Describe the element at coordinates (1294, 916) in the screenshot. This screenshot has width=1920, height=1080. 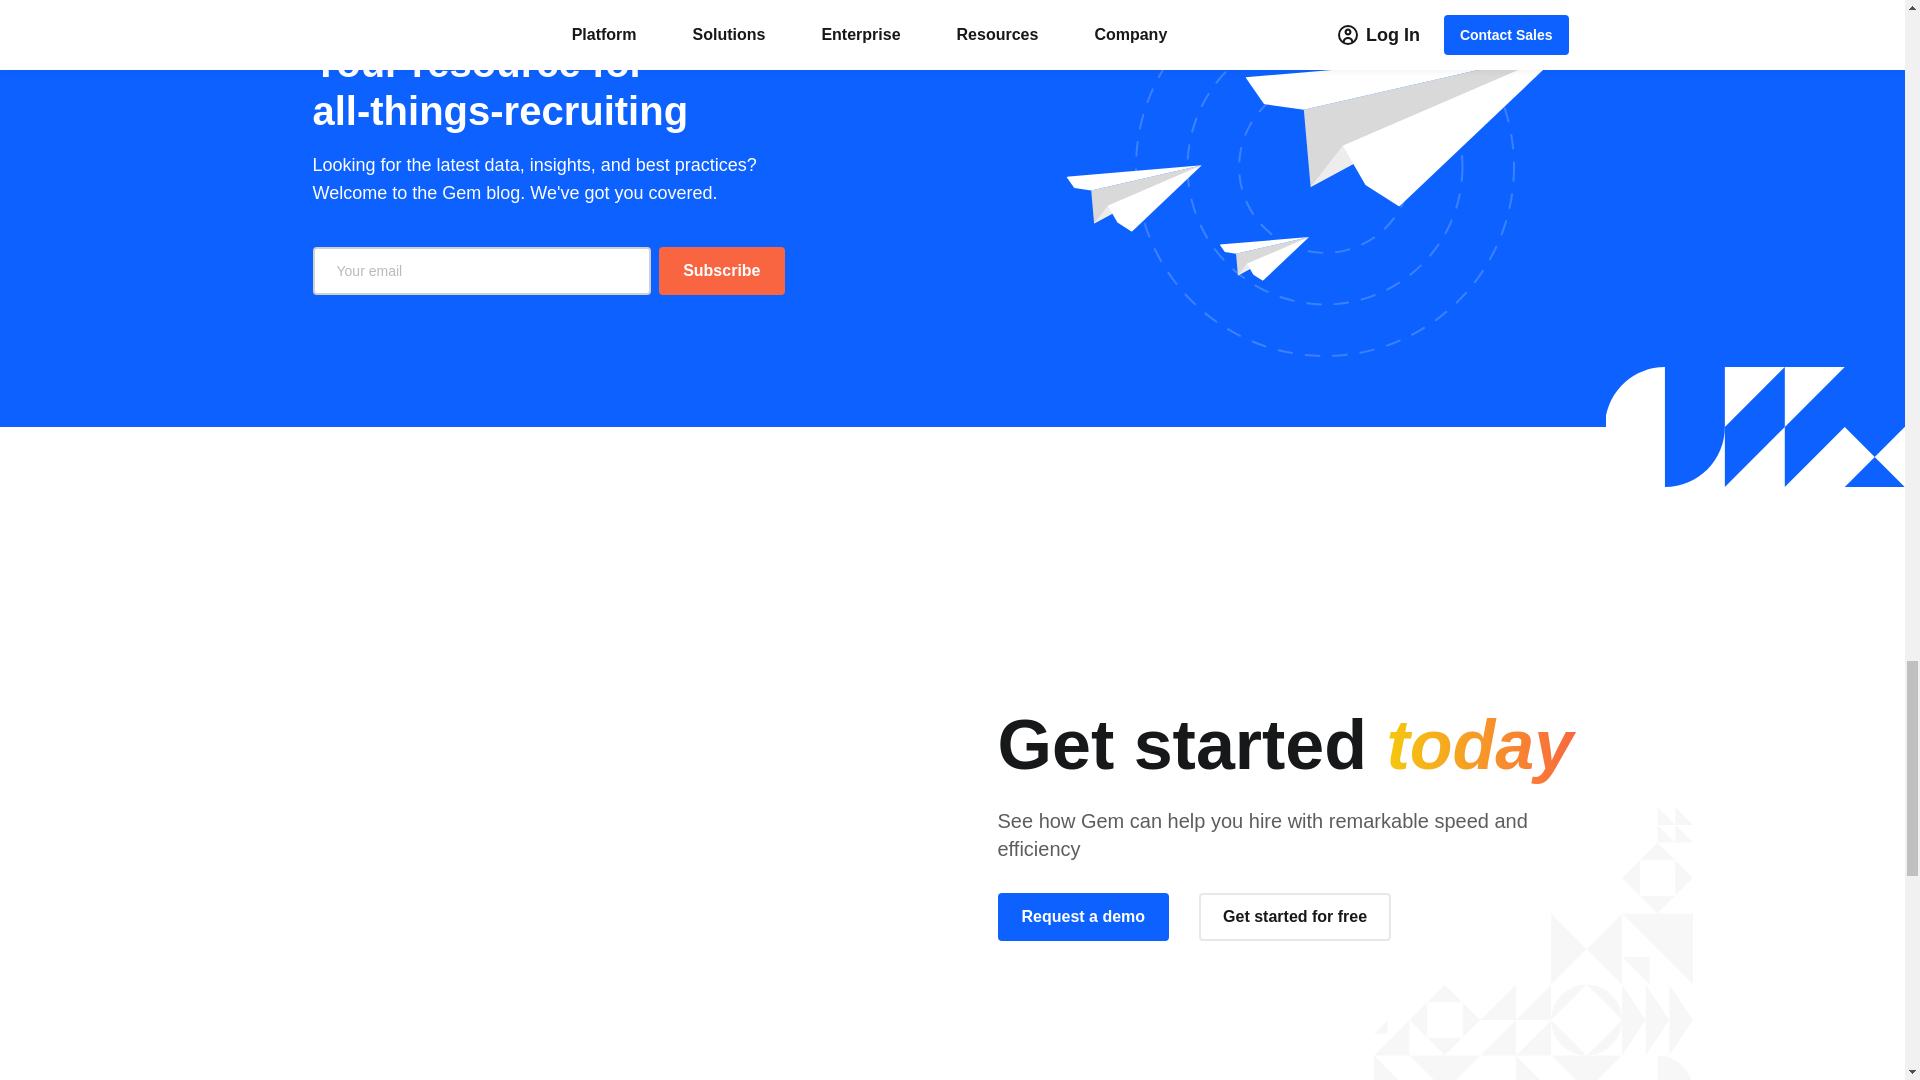
I see `Get started for free` at that location.